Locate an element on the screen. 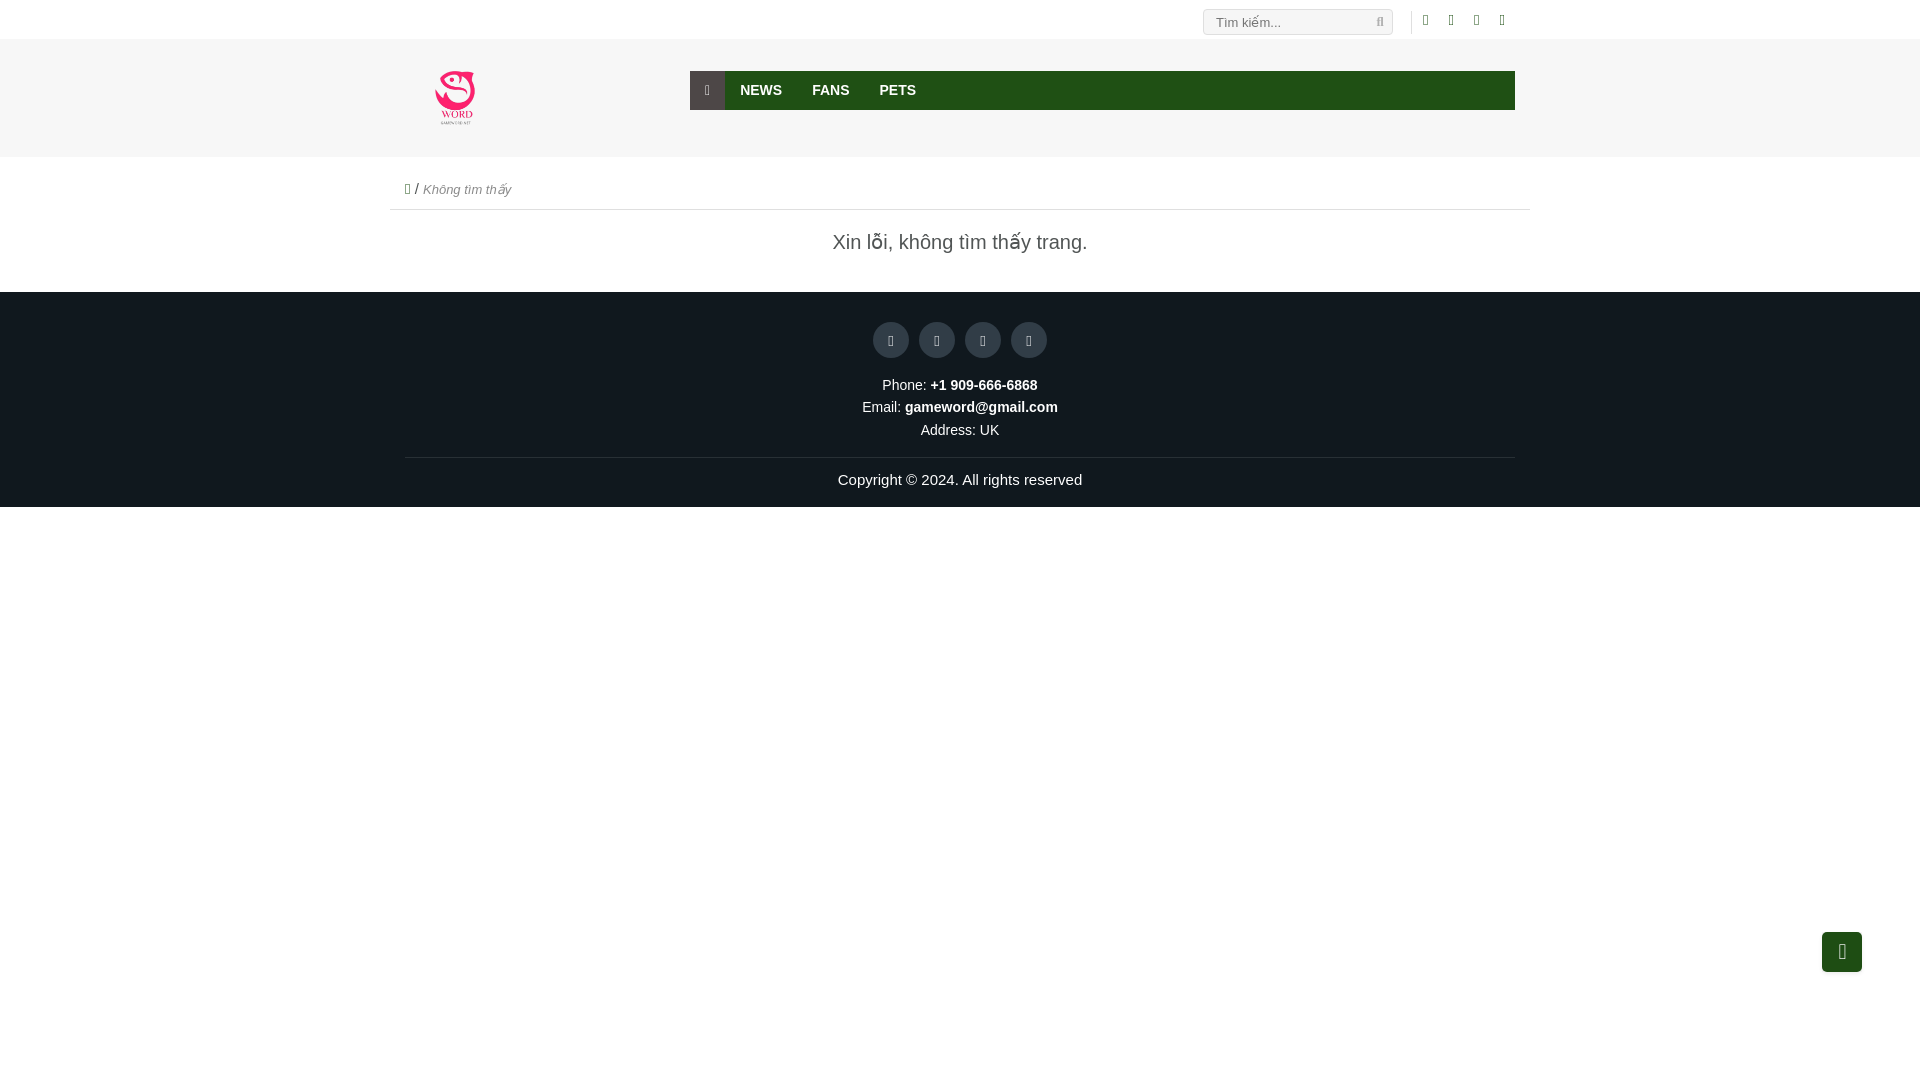  NEWS is located at coordinates (760, 90).